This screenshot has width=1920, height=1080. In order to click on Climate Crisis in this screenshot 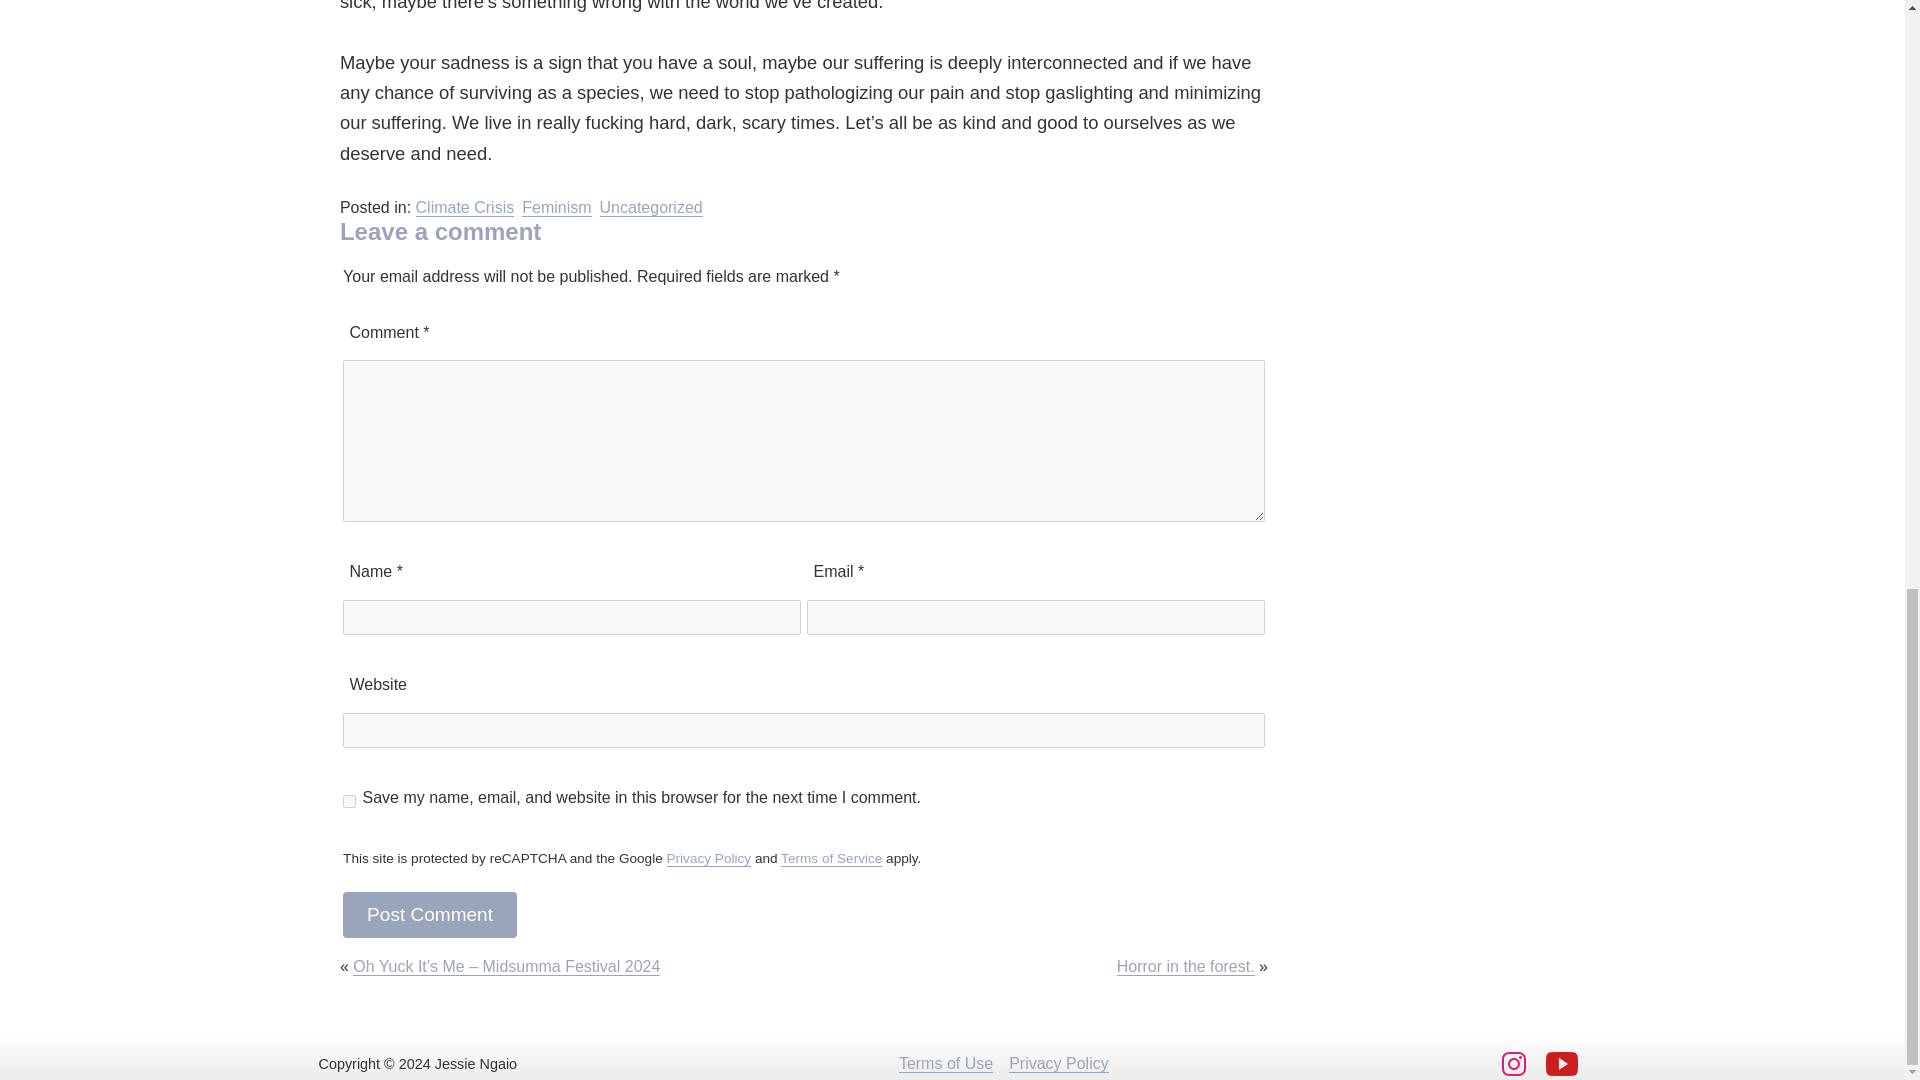, I will do `click(465, 208)`.